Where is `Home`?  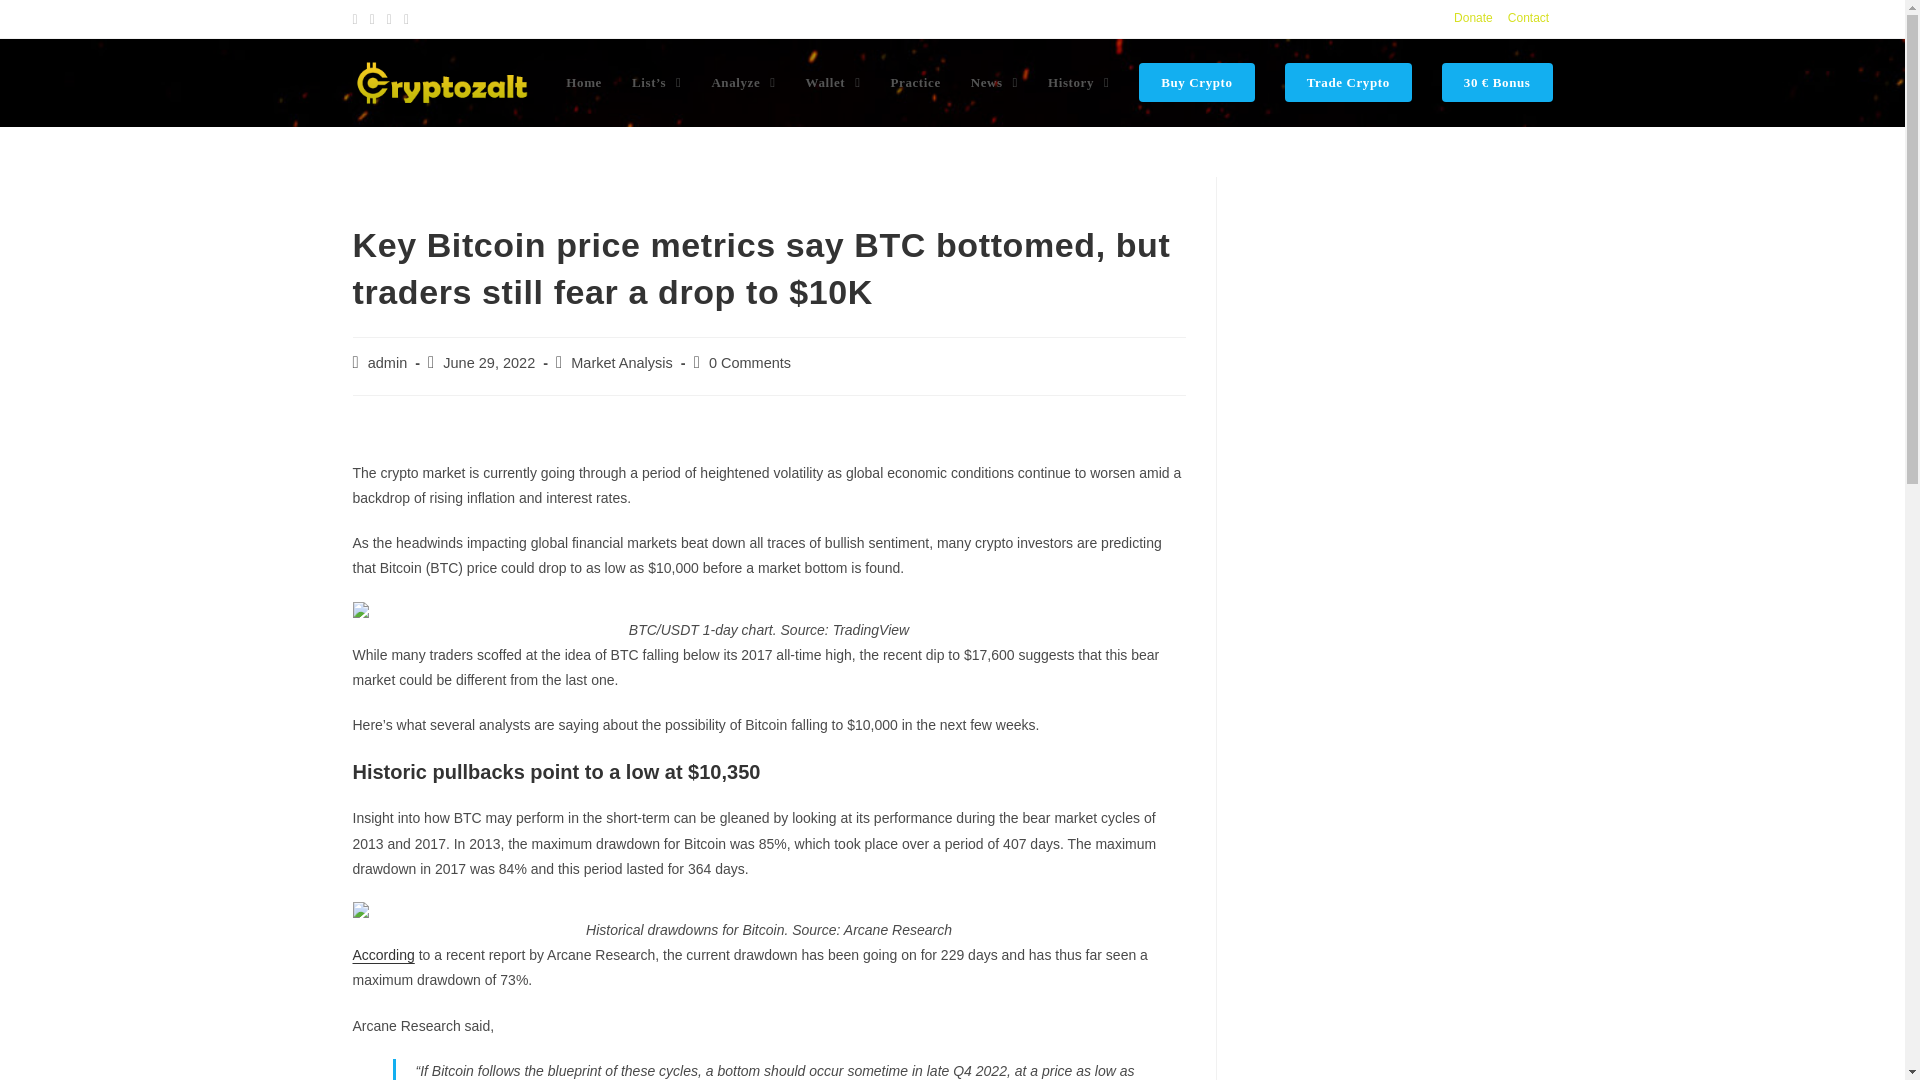
Home is located at coordinates (584, 82).